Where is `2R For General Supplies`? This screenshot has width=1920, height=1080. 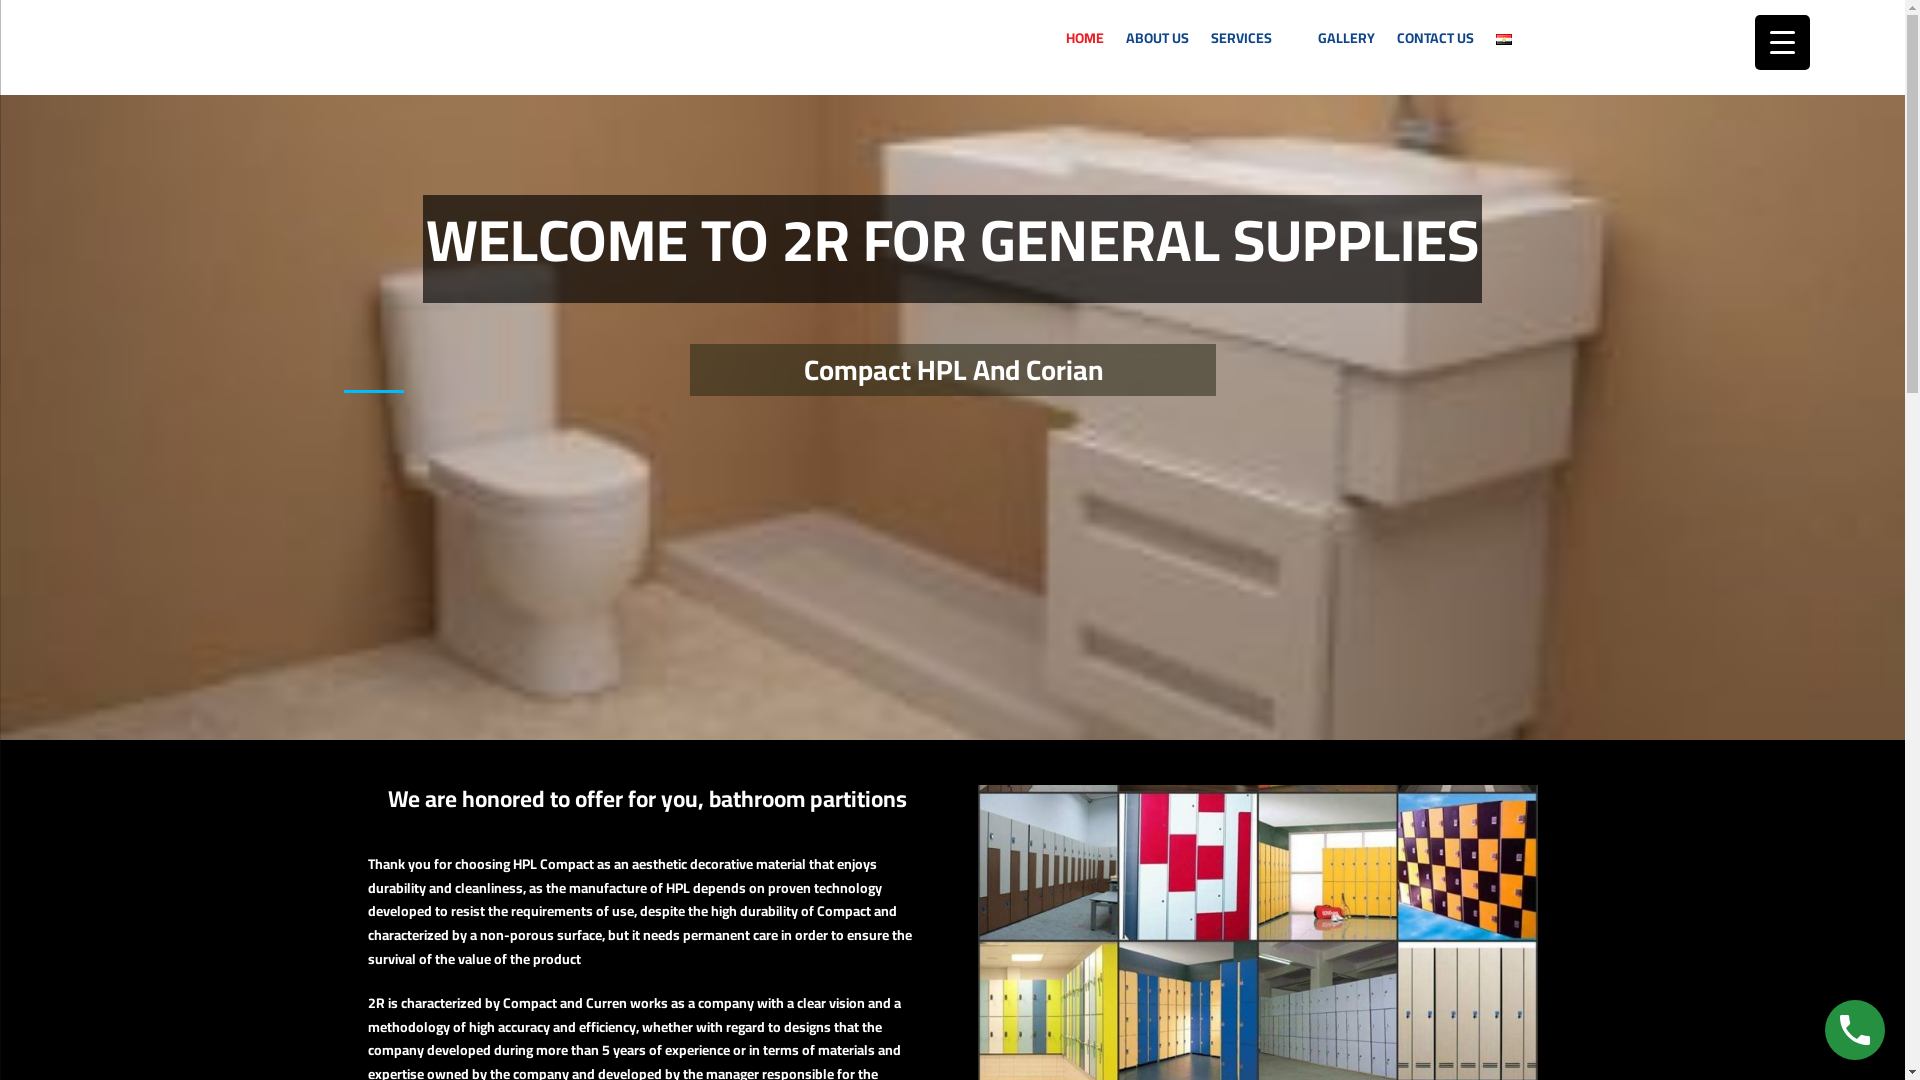 2R For General Supplies is located at coordinates (377, 25).